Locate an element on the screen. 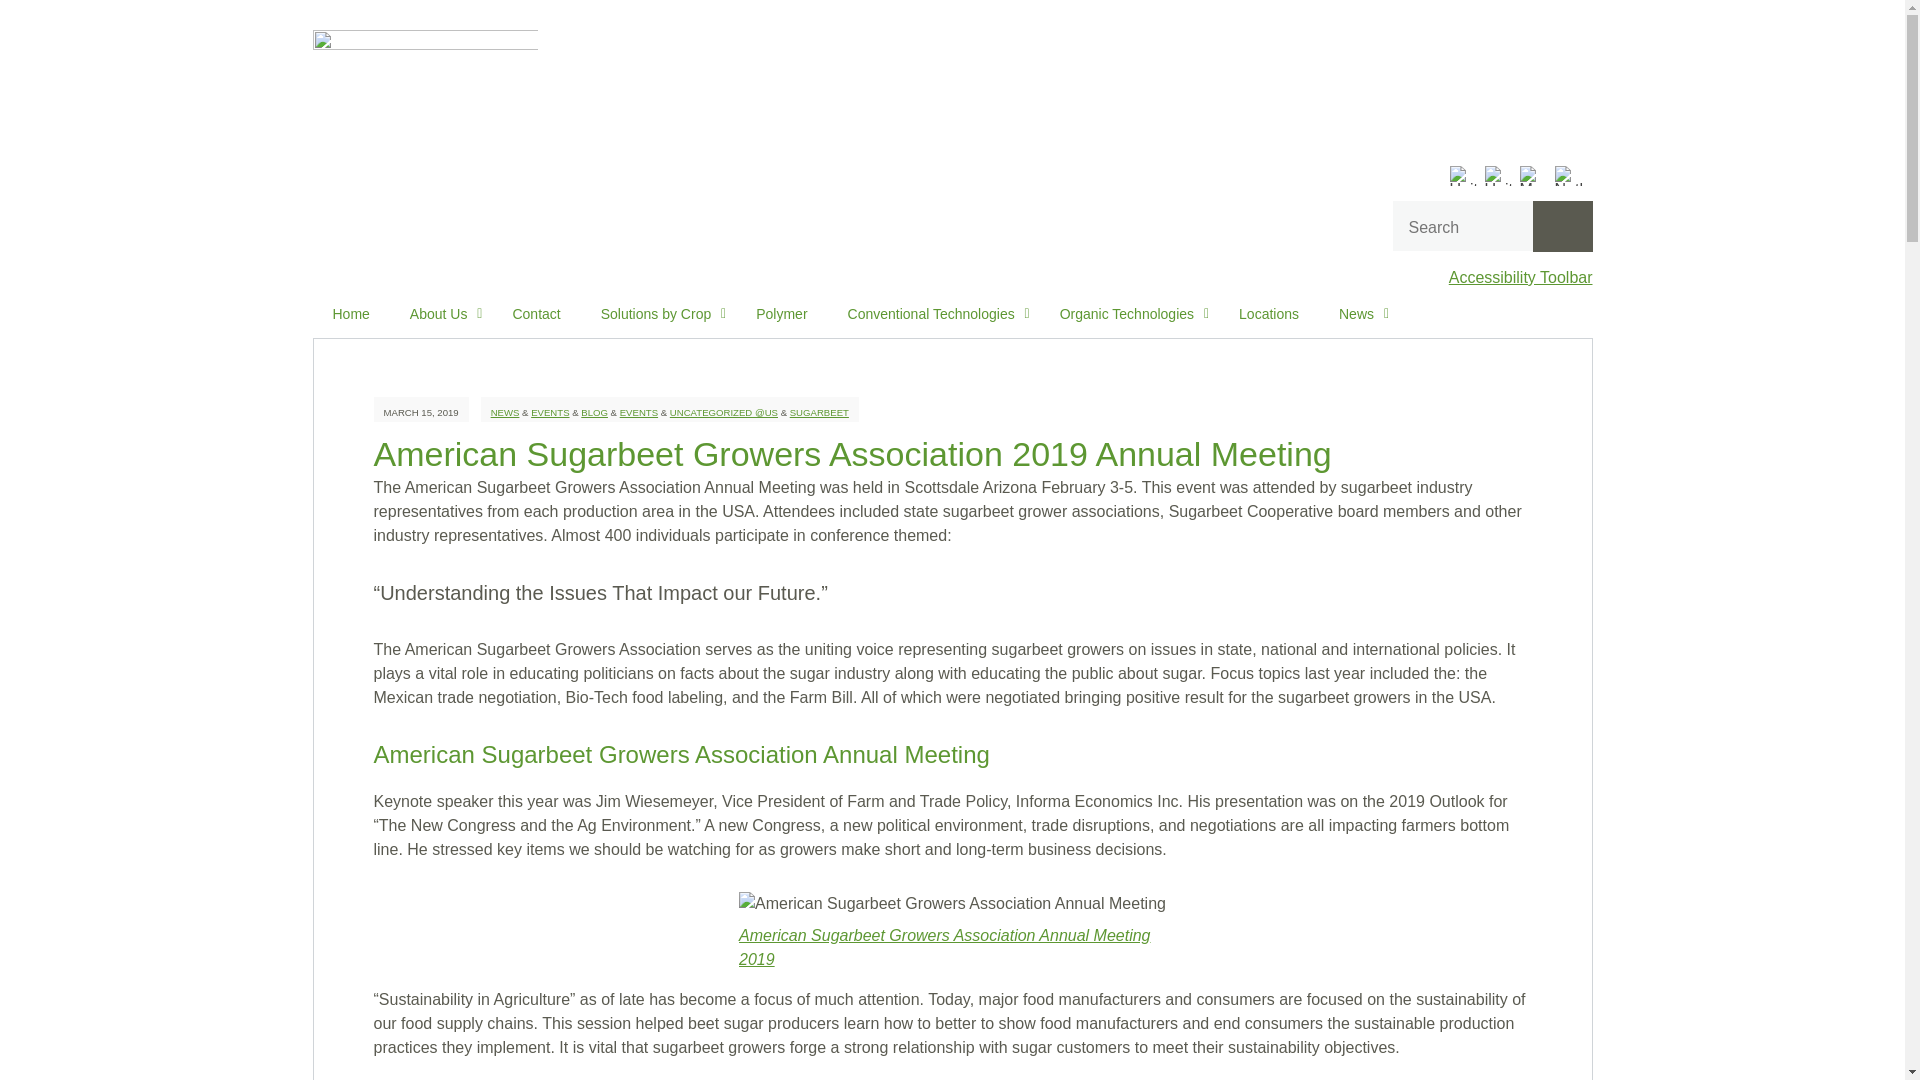 This screenshot has height=1080, width=1920. Solutions by Crop is located at coordinates (659, 314).